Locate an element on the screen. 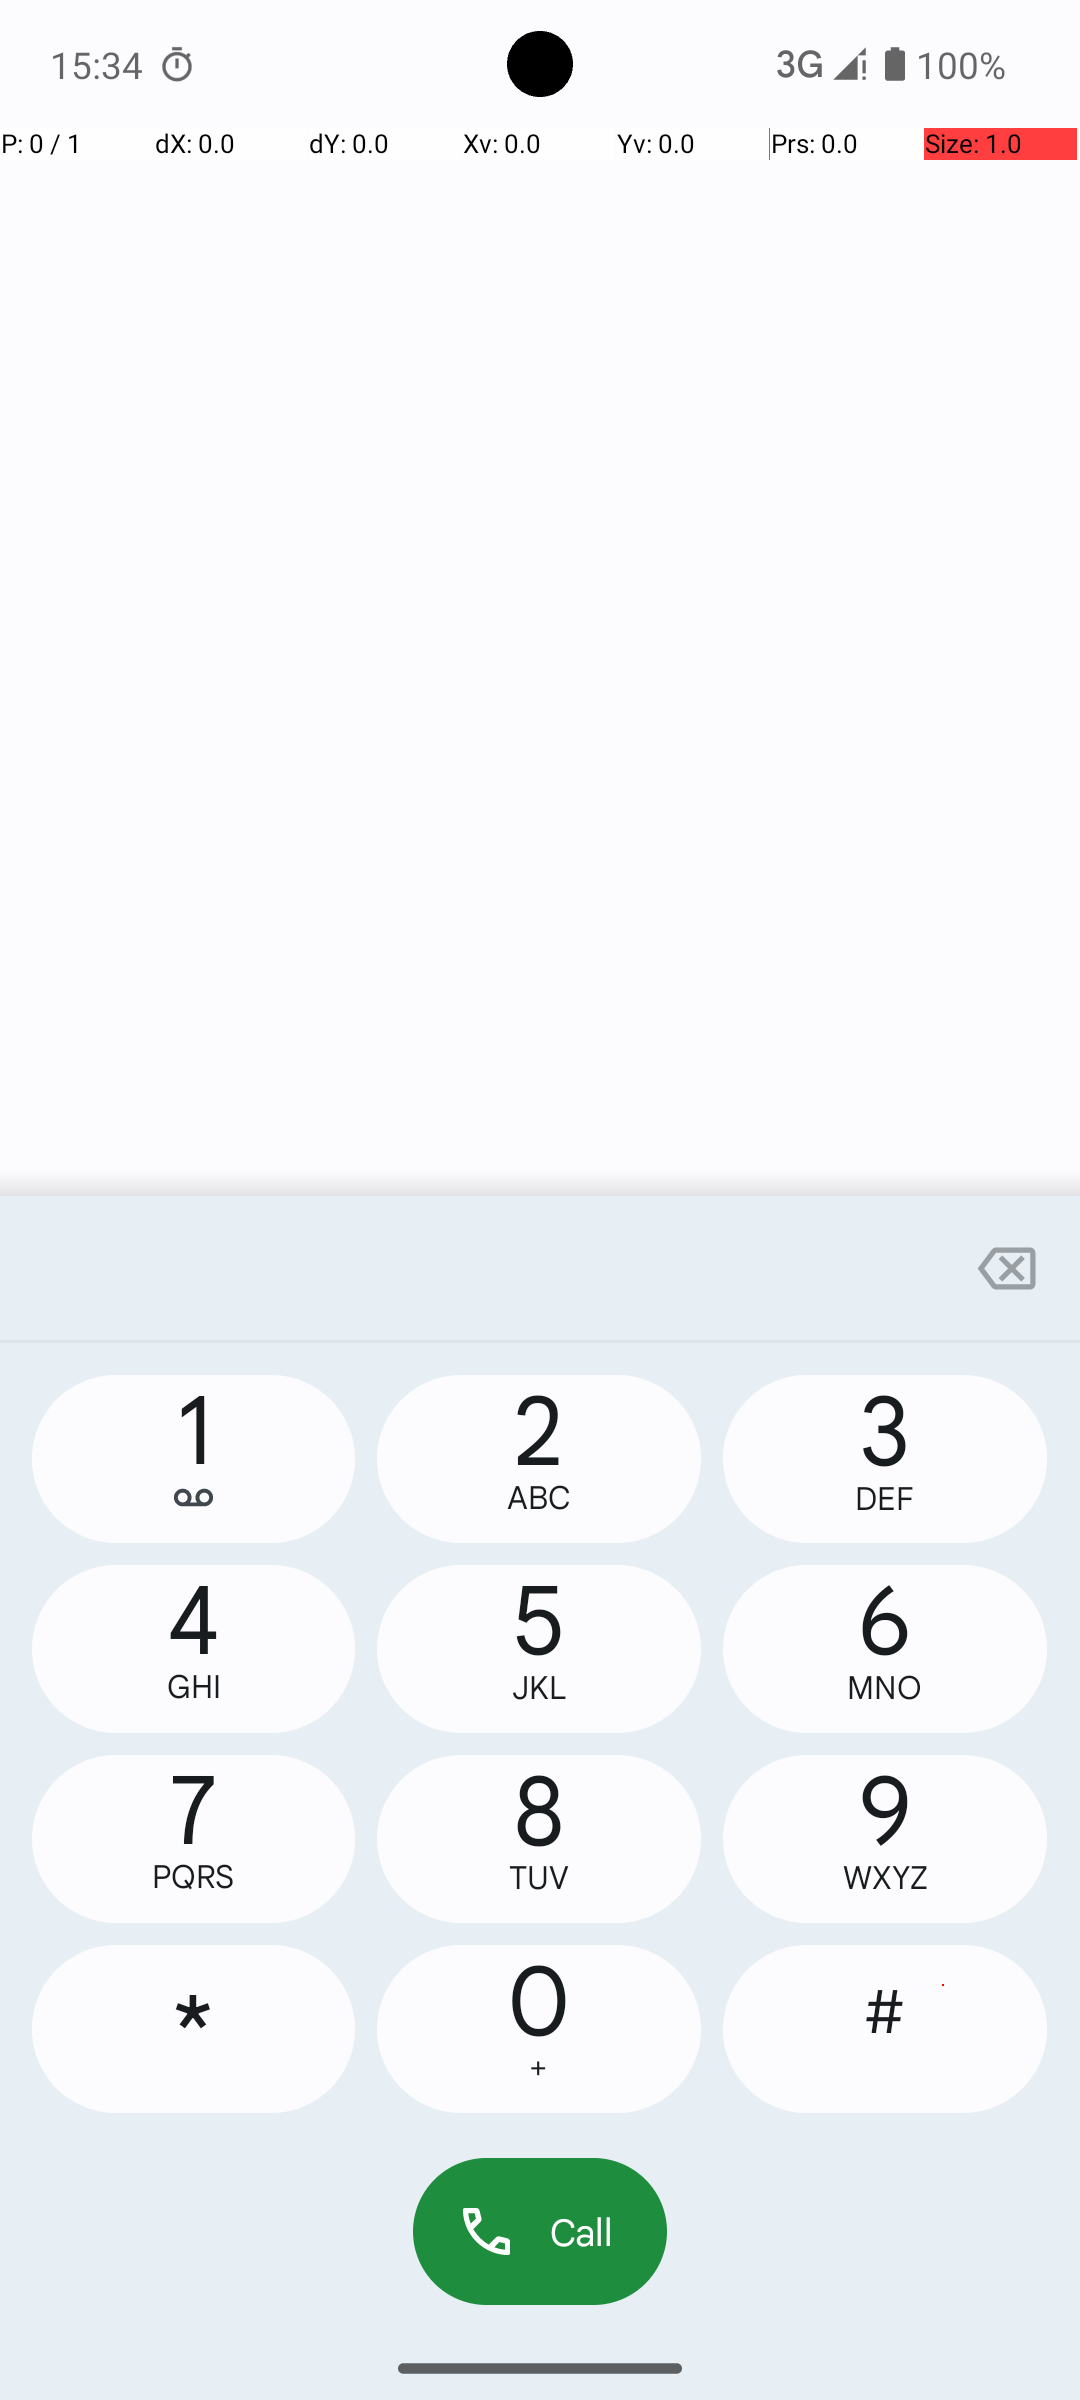 The image size is (1080, 2400). JKL is located at coordinates (539, 1688).